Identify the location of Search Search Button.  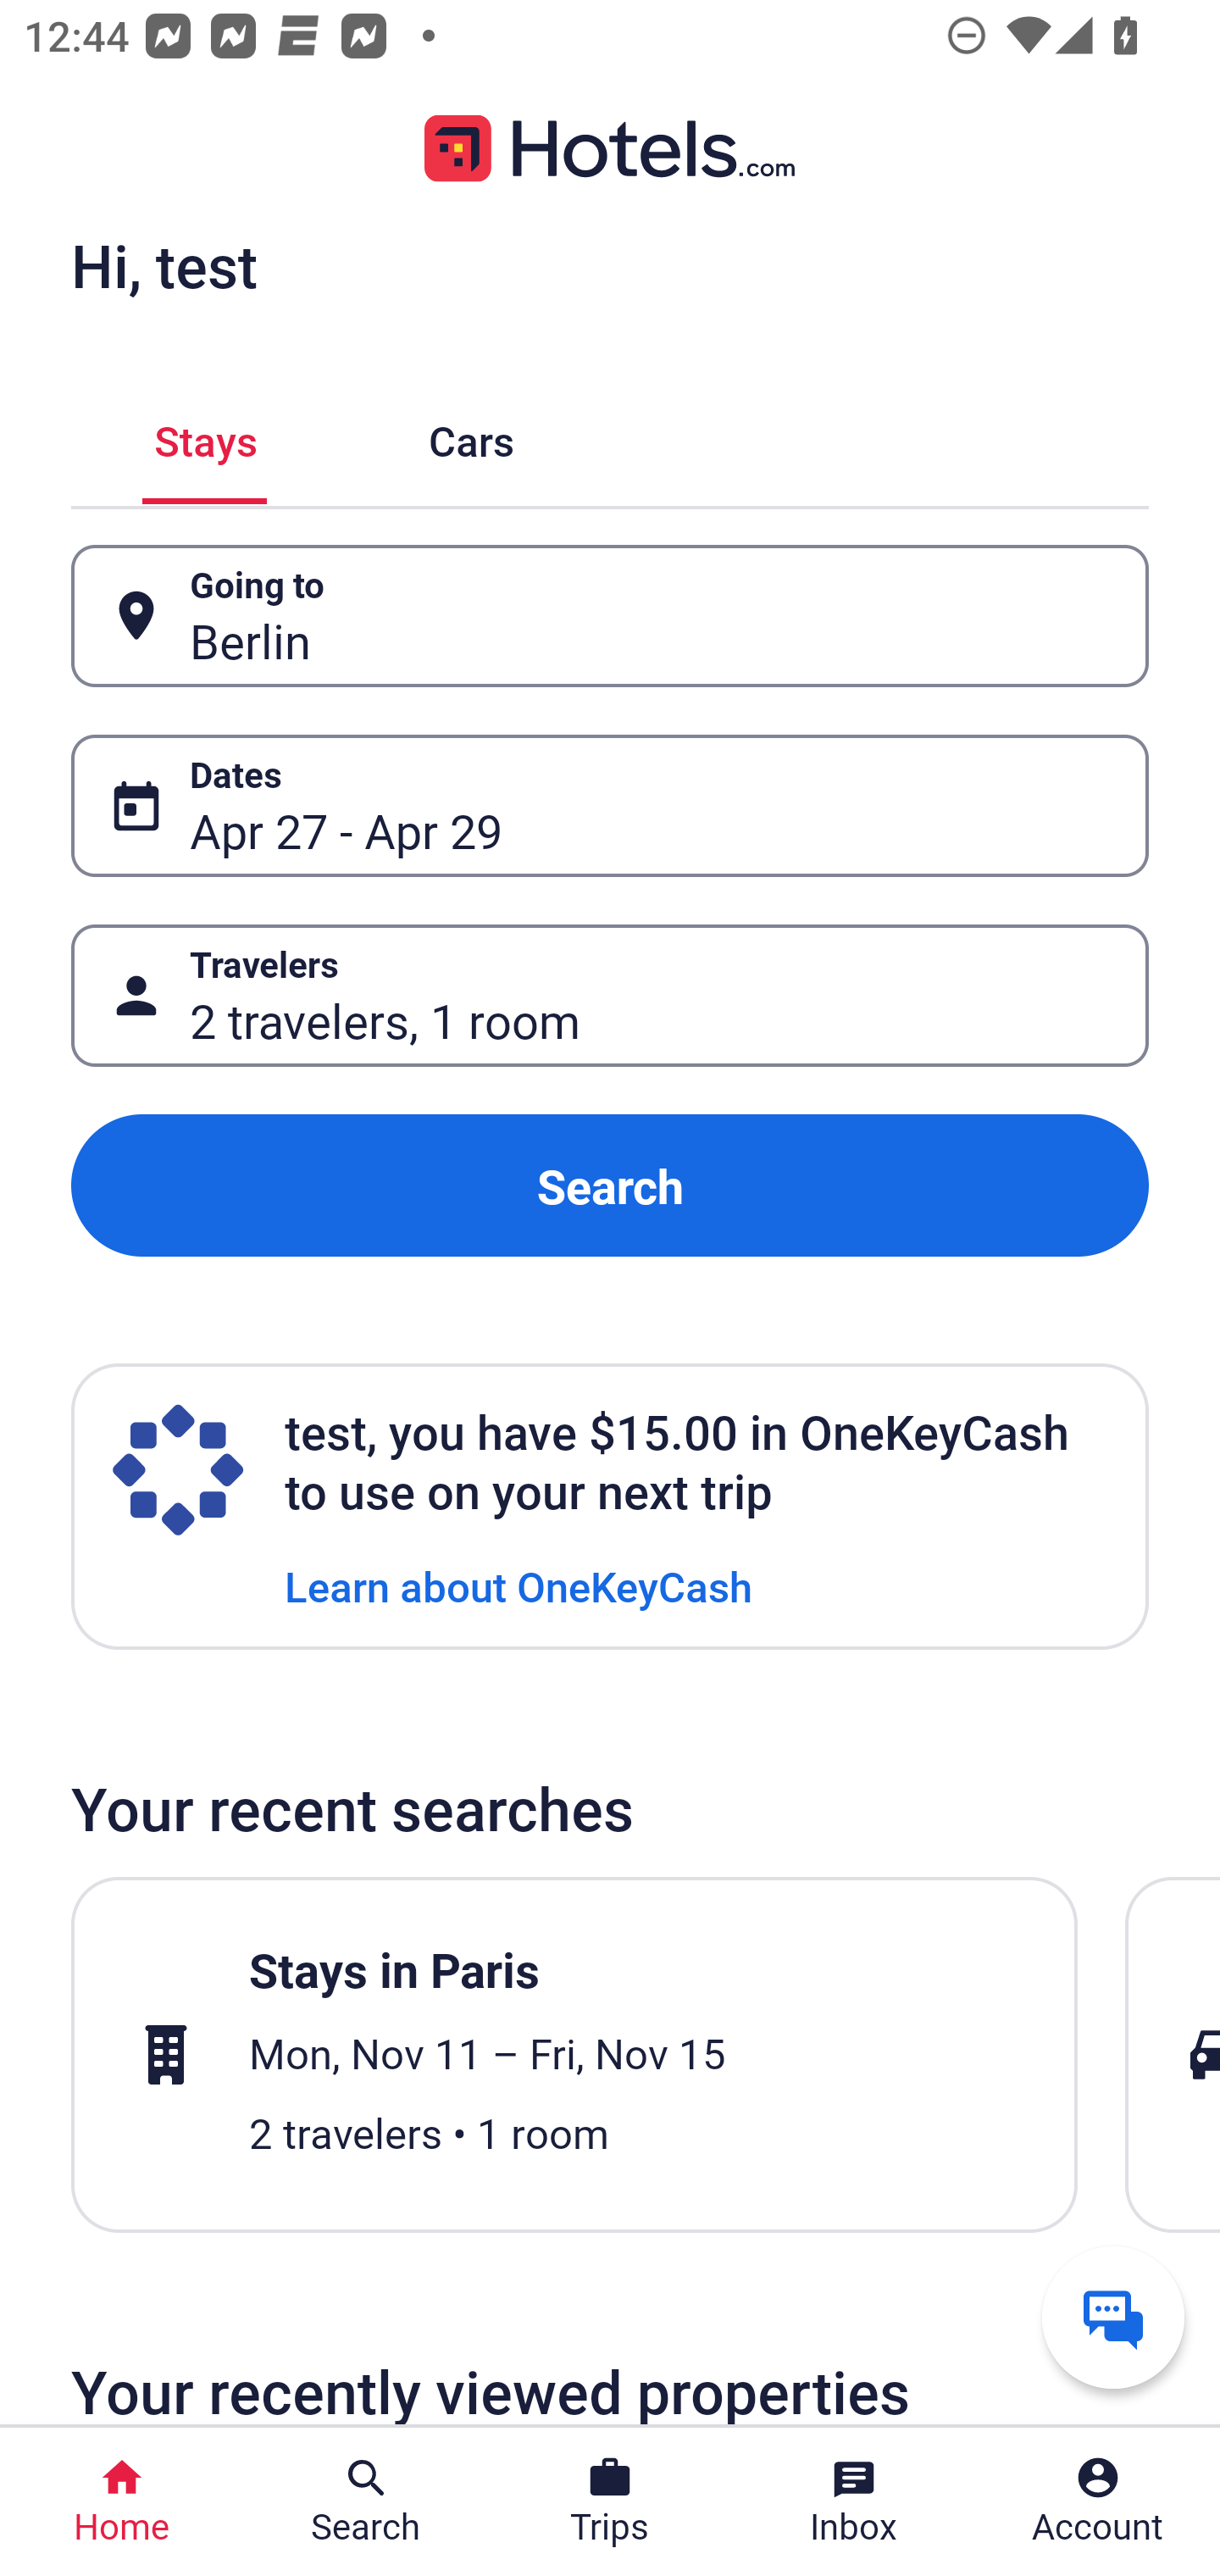
(366, 2501).